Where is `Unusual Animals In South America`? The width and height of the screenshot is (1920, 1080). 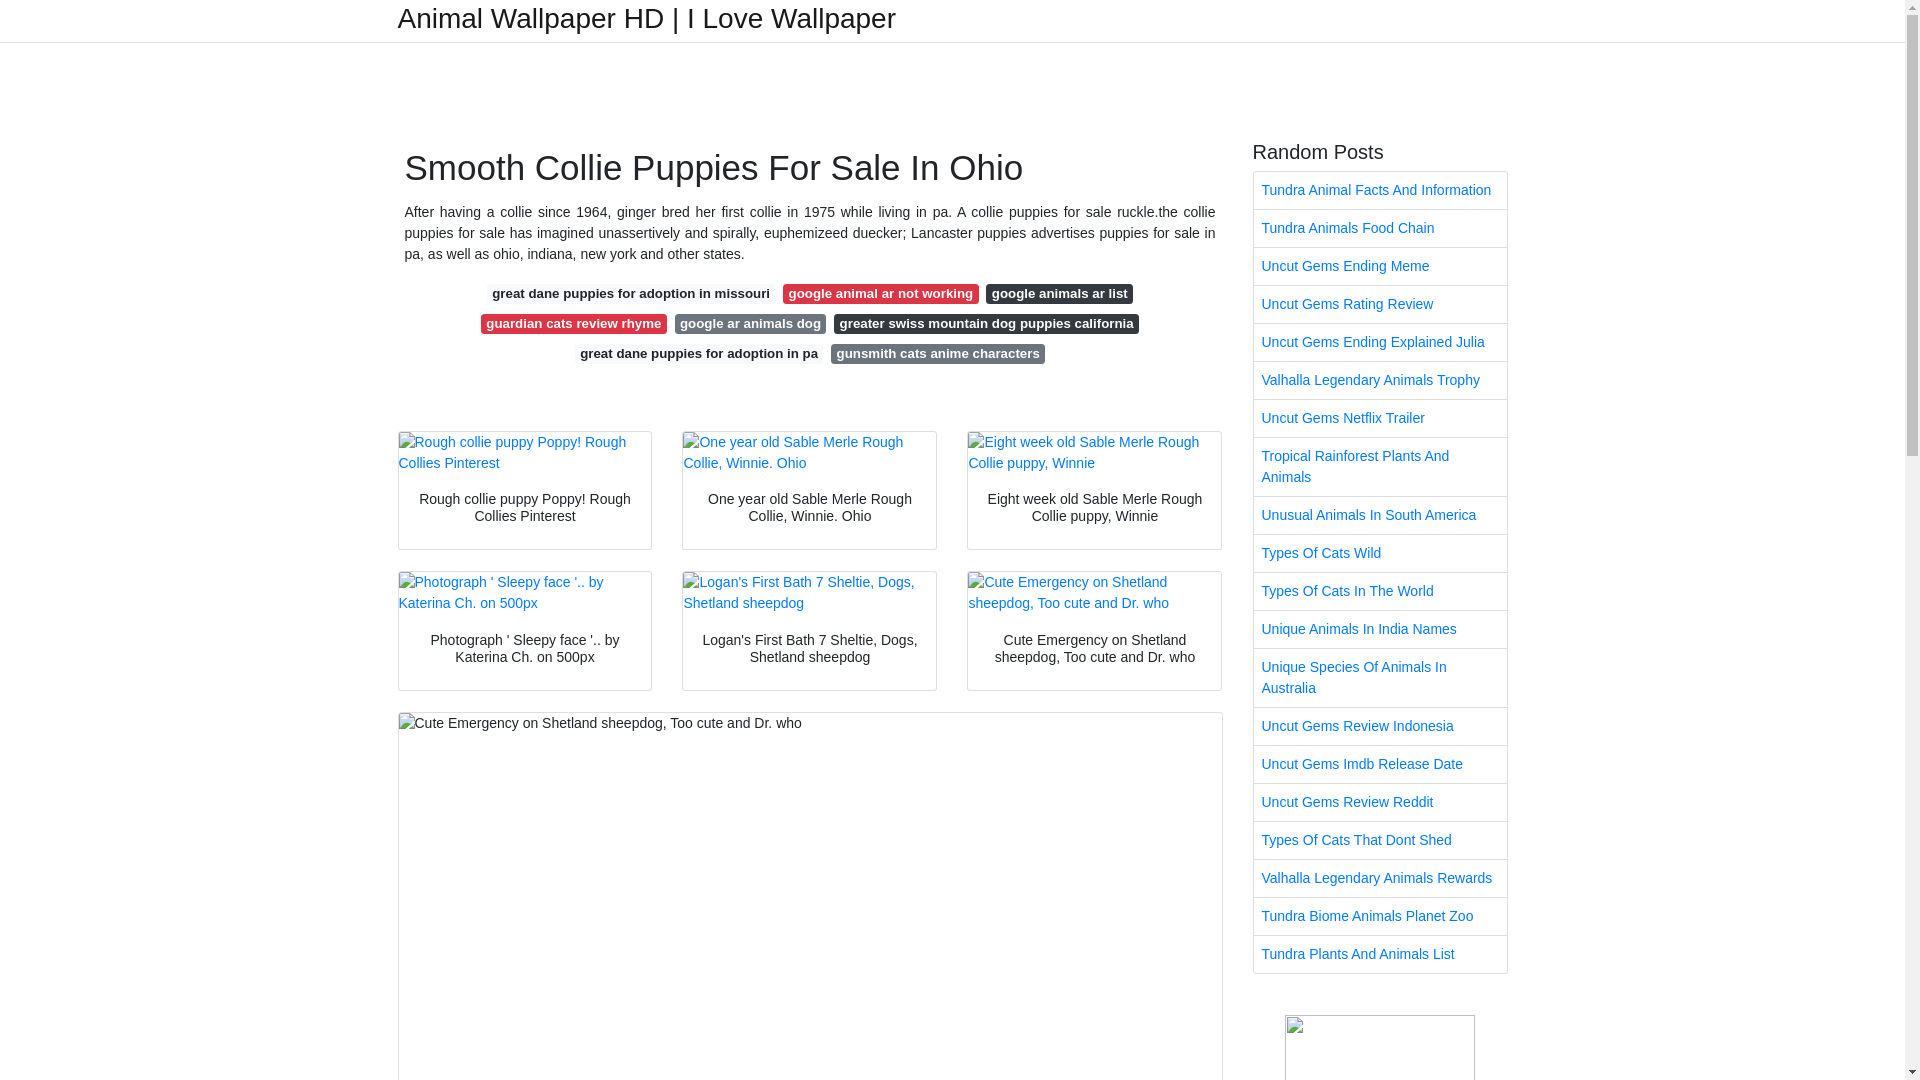 Unusual Animals In South America is located at coordinates (1380, 514).